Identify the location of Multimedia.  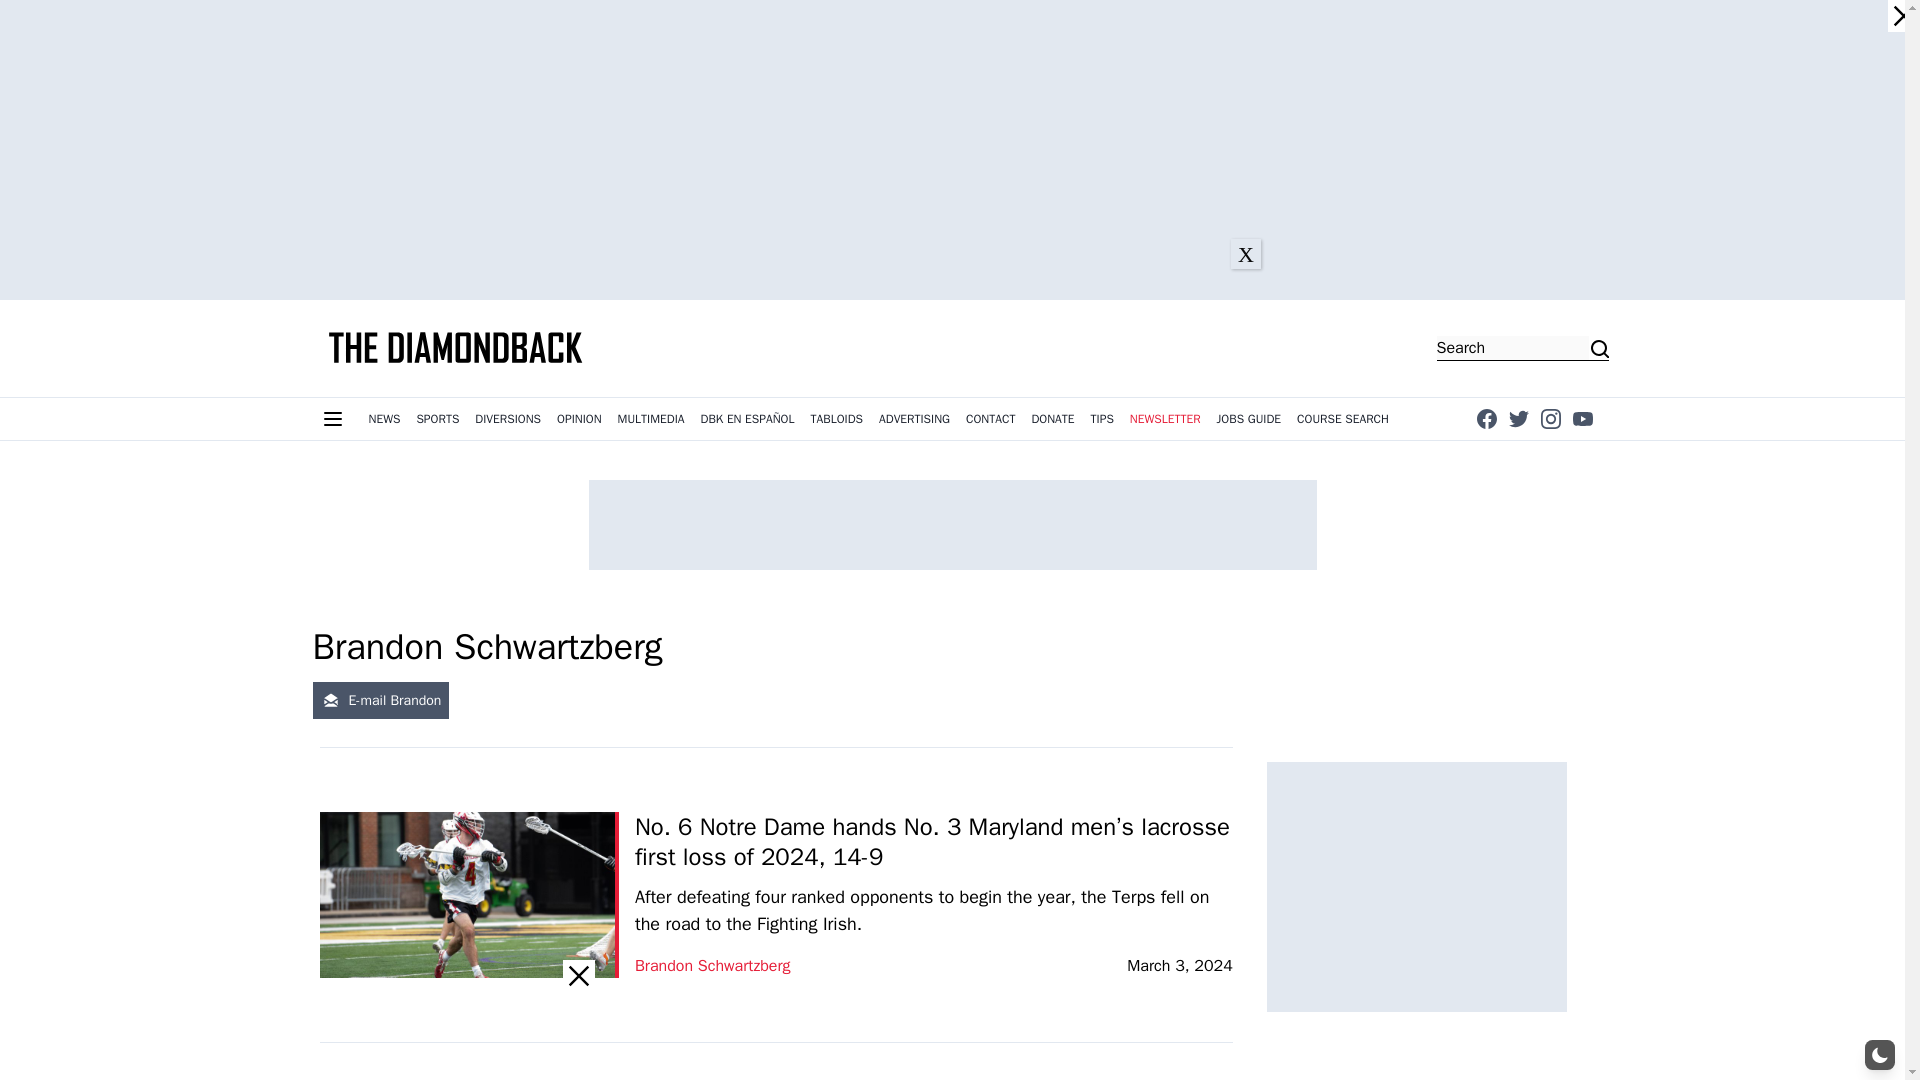
(652, 418).